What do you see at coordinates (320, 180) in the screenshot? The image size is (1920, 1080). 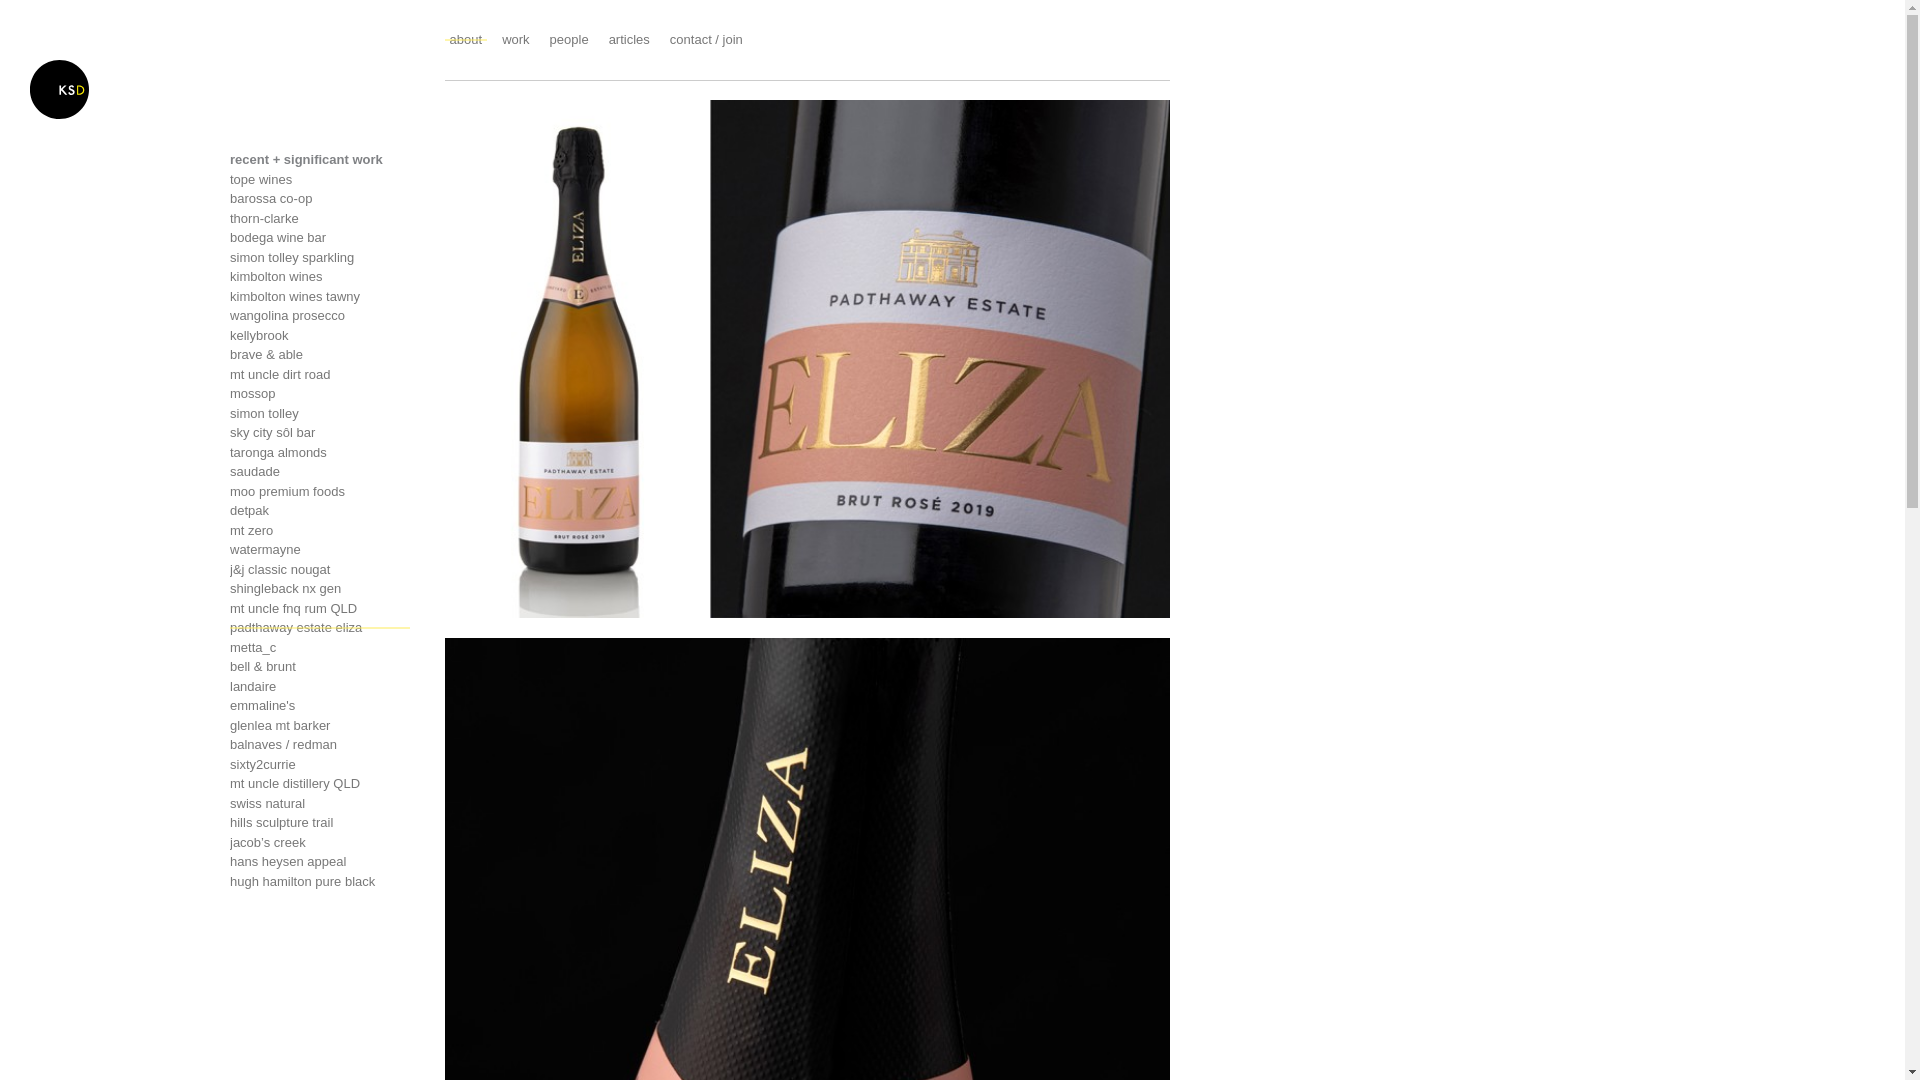 I see `tope wines` at bounding box center [320, 180].